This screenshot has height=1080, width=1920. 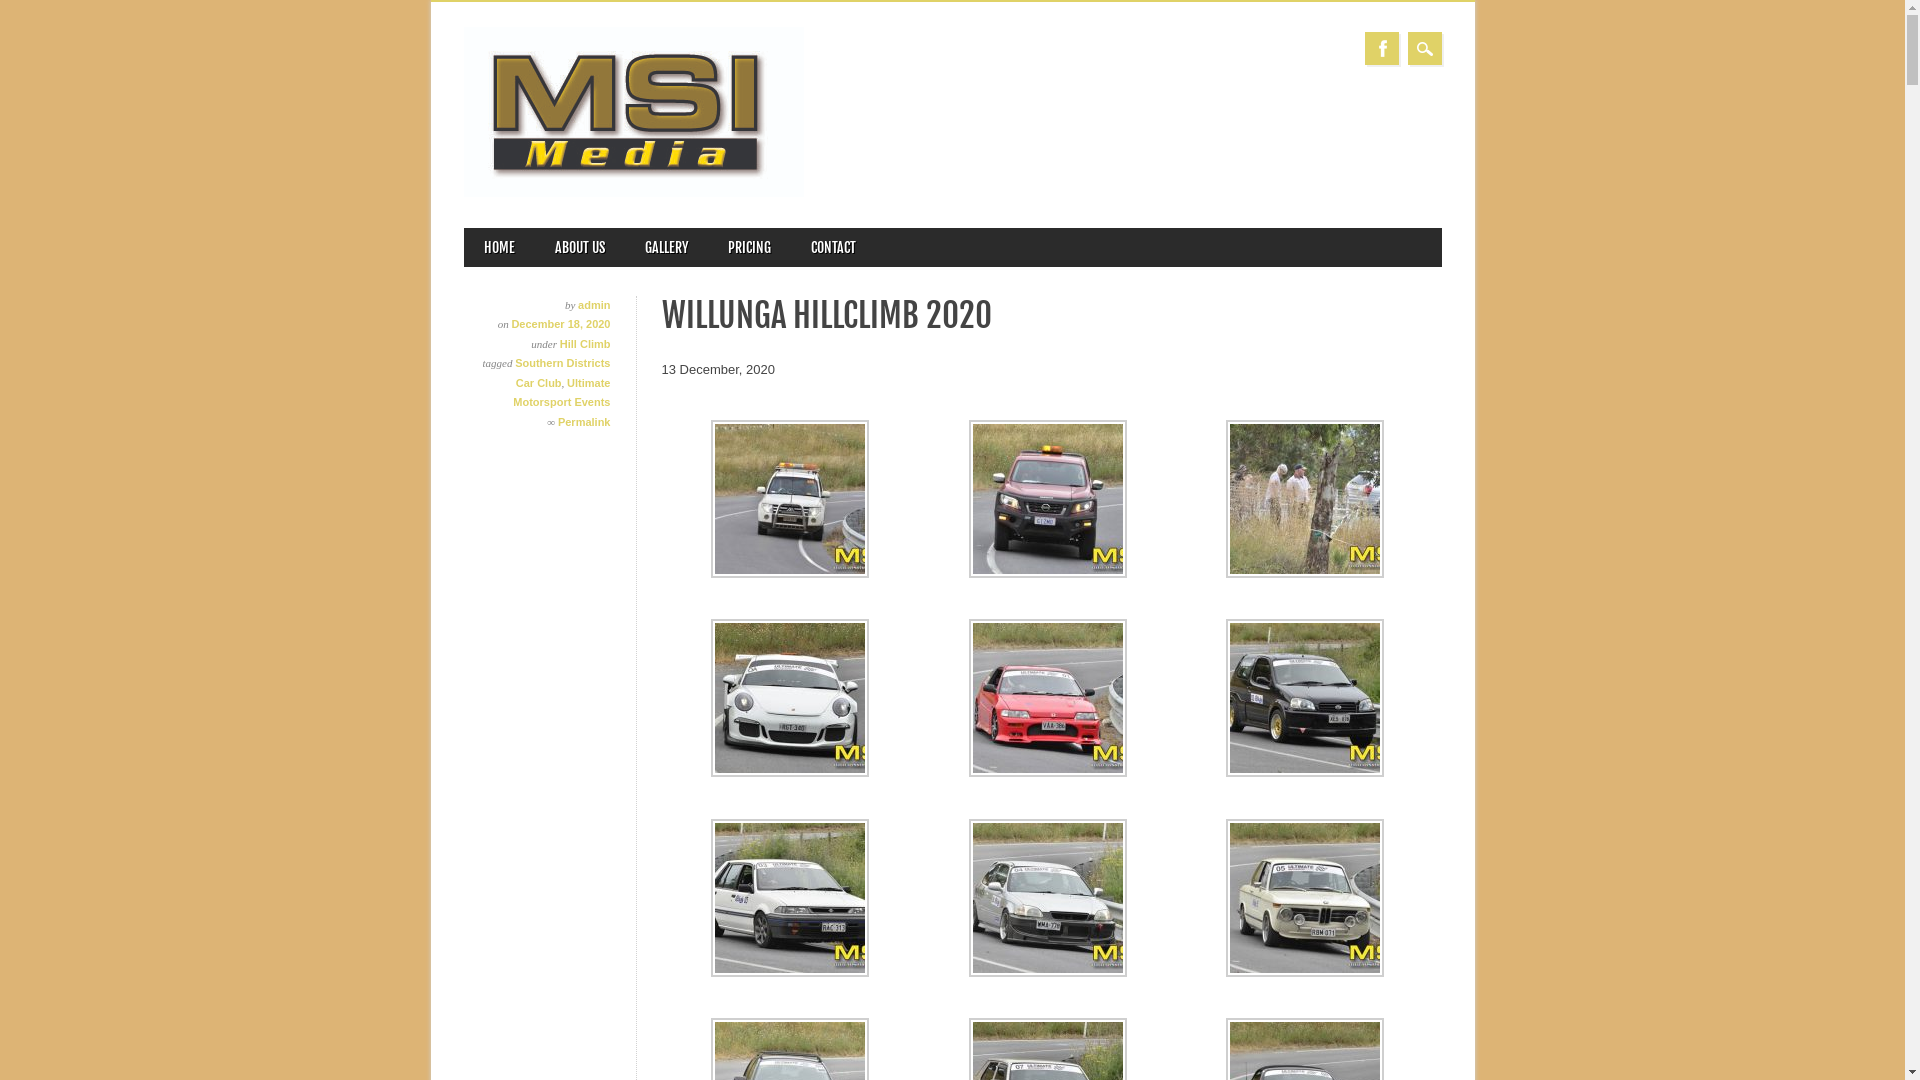 I want to click on Skip to content, so click(x=507, y=238).